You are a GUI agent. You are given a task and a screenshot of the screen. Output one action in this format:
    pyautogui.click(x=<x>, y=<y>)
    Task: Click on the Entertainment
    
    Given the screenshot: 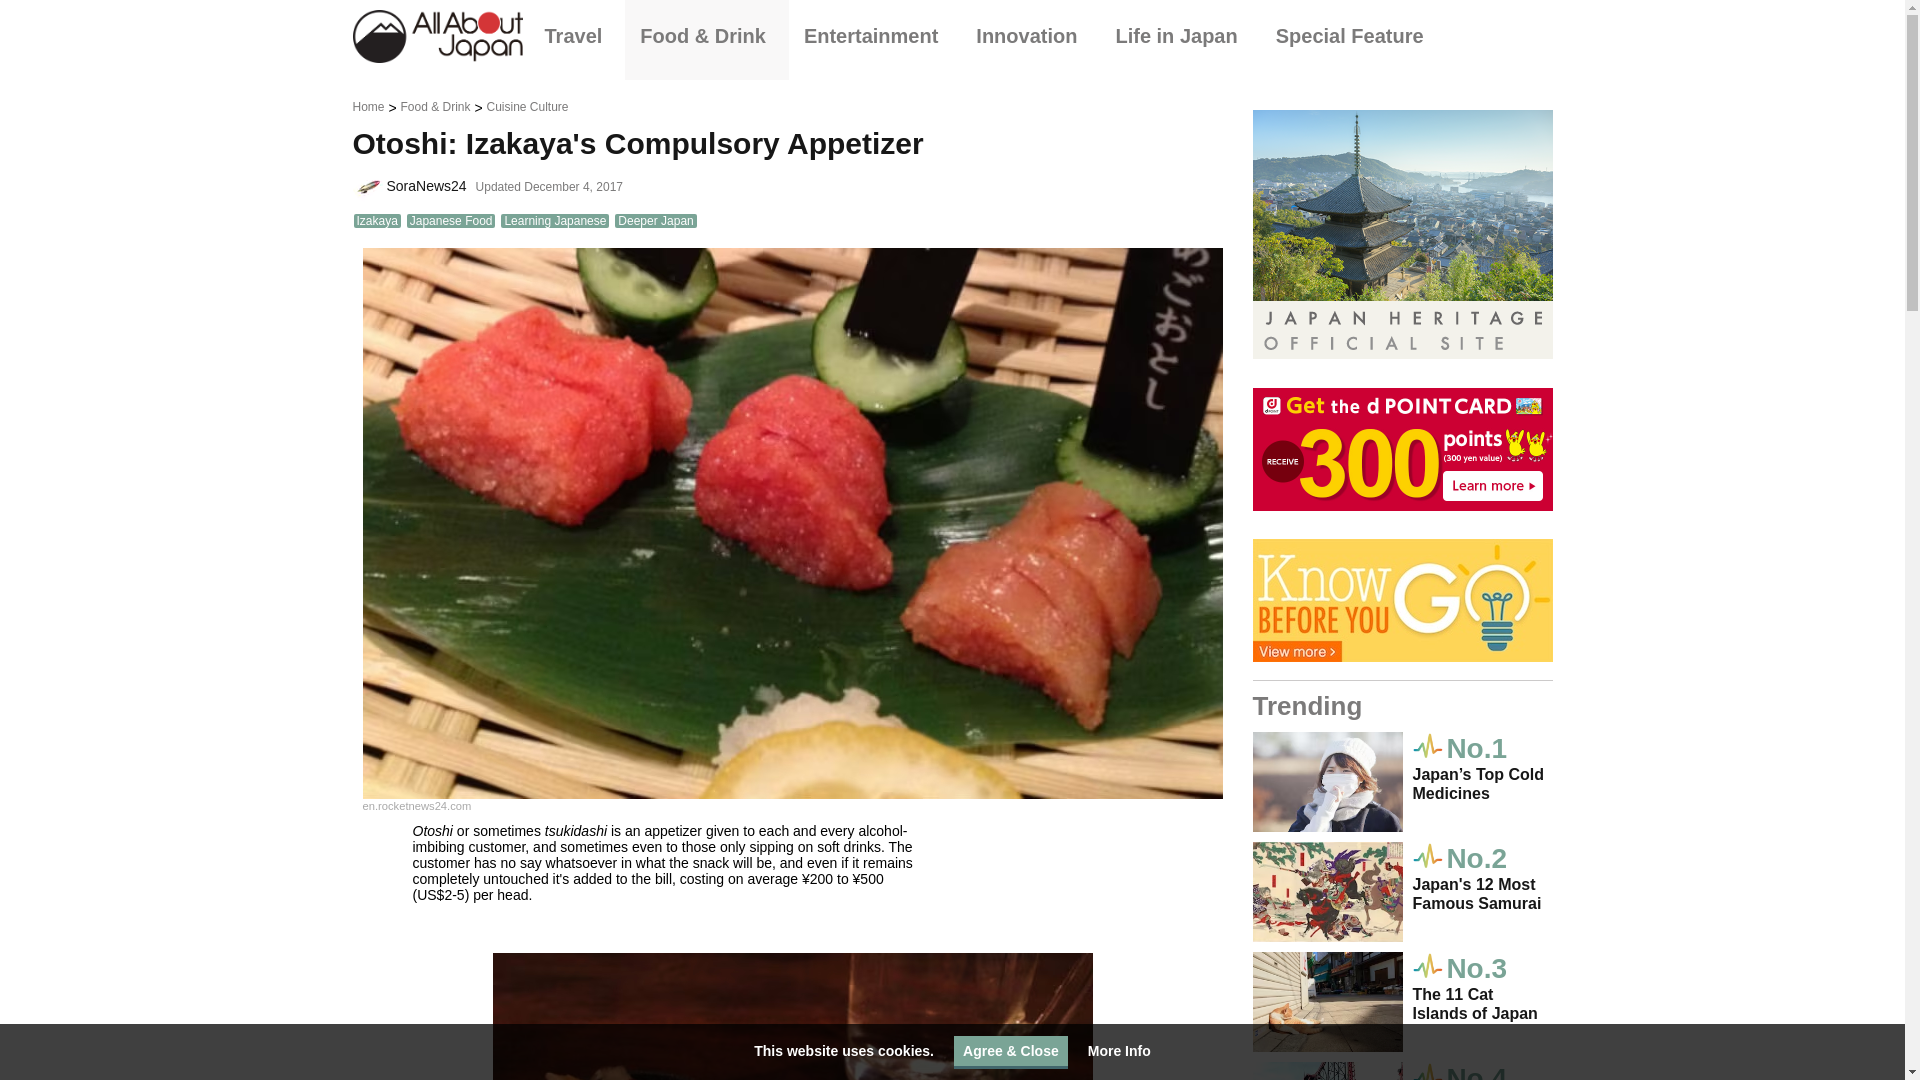 What is the action you would take?
    pyautogui.click(x=875, y=36)
    